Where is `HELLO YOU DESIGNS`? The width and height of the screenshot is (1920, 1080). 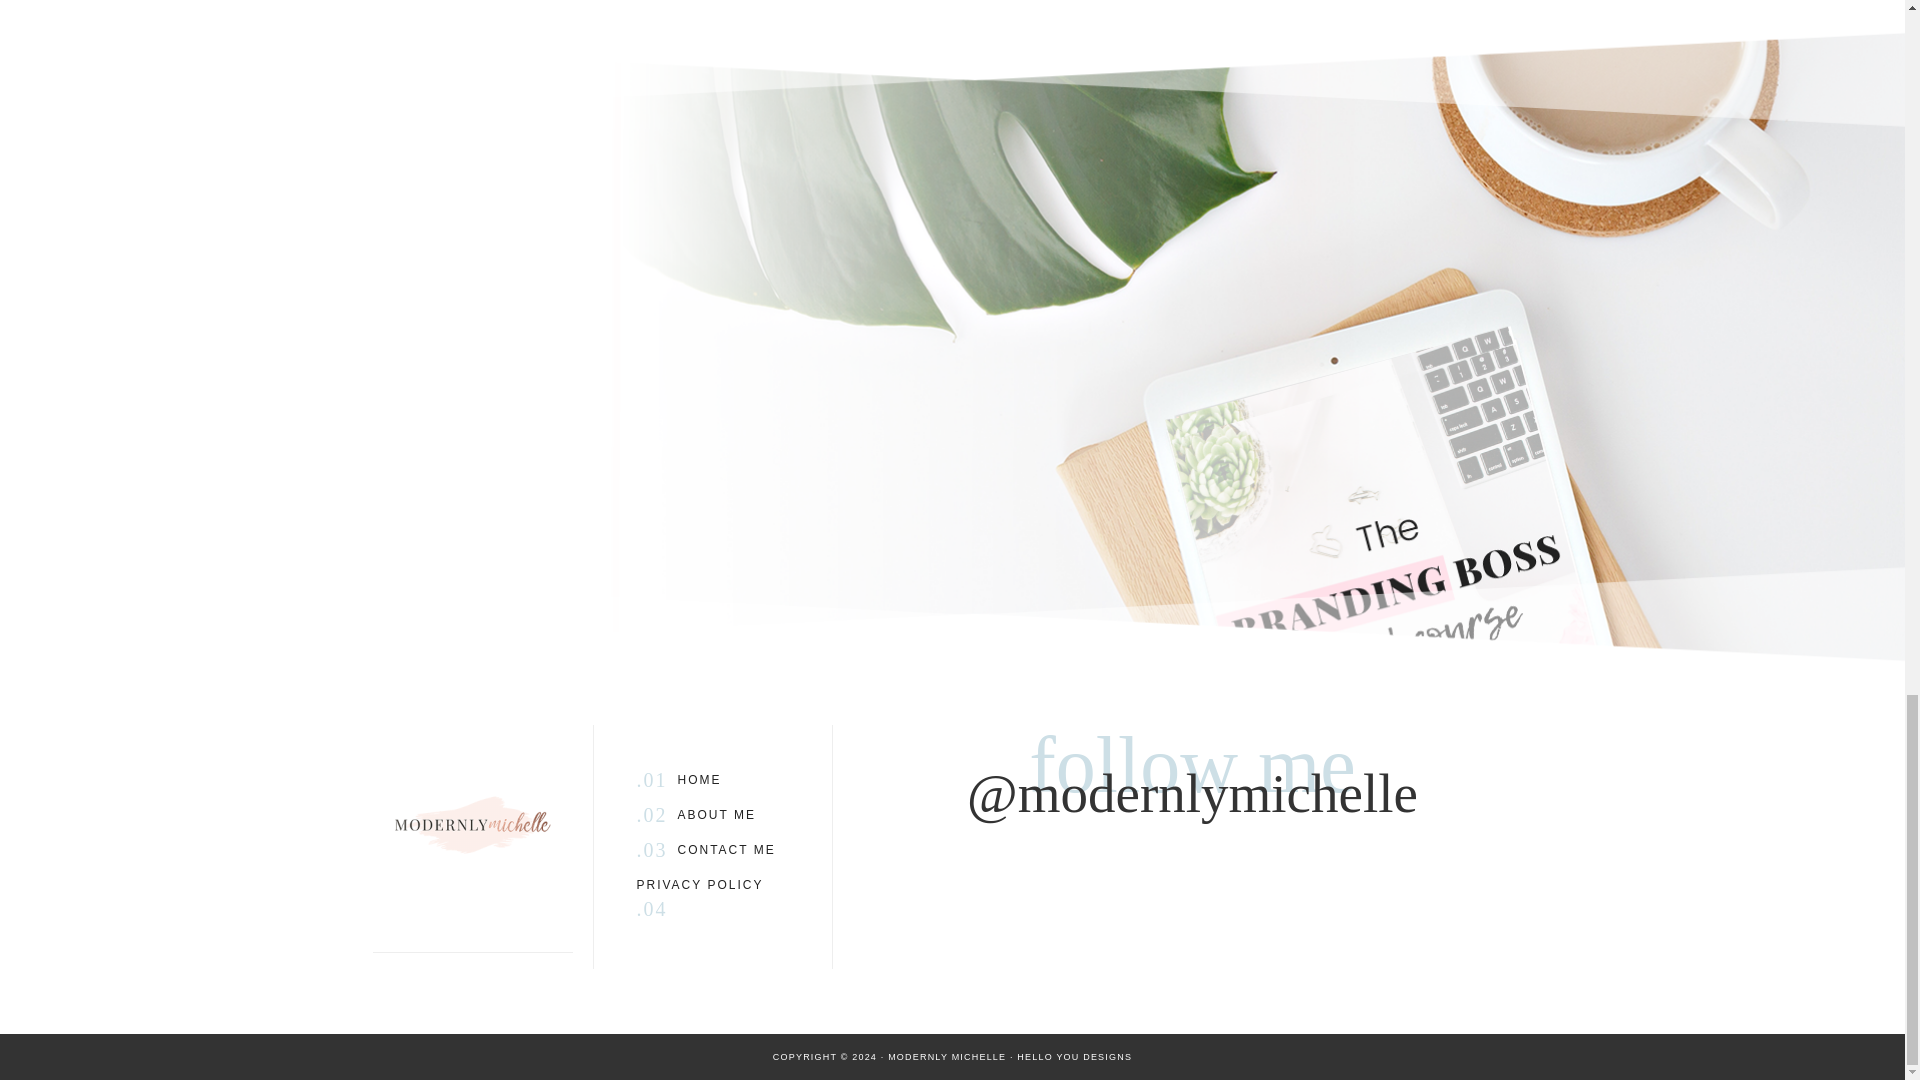 HELLO YOU DESIGNS is located at coordinates (726, 850).